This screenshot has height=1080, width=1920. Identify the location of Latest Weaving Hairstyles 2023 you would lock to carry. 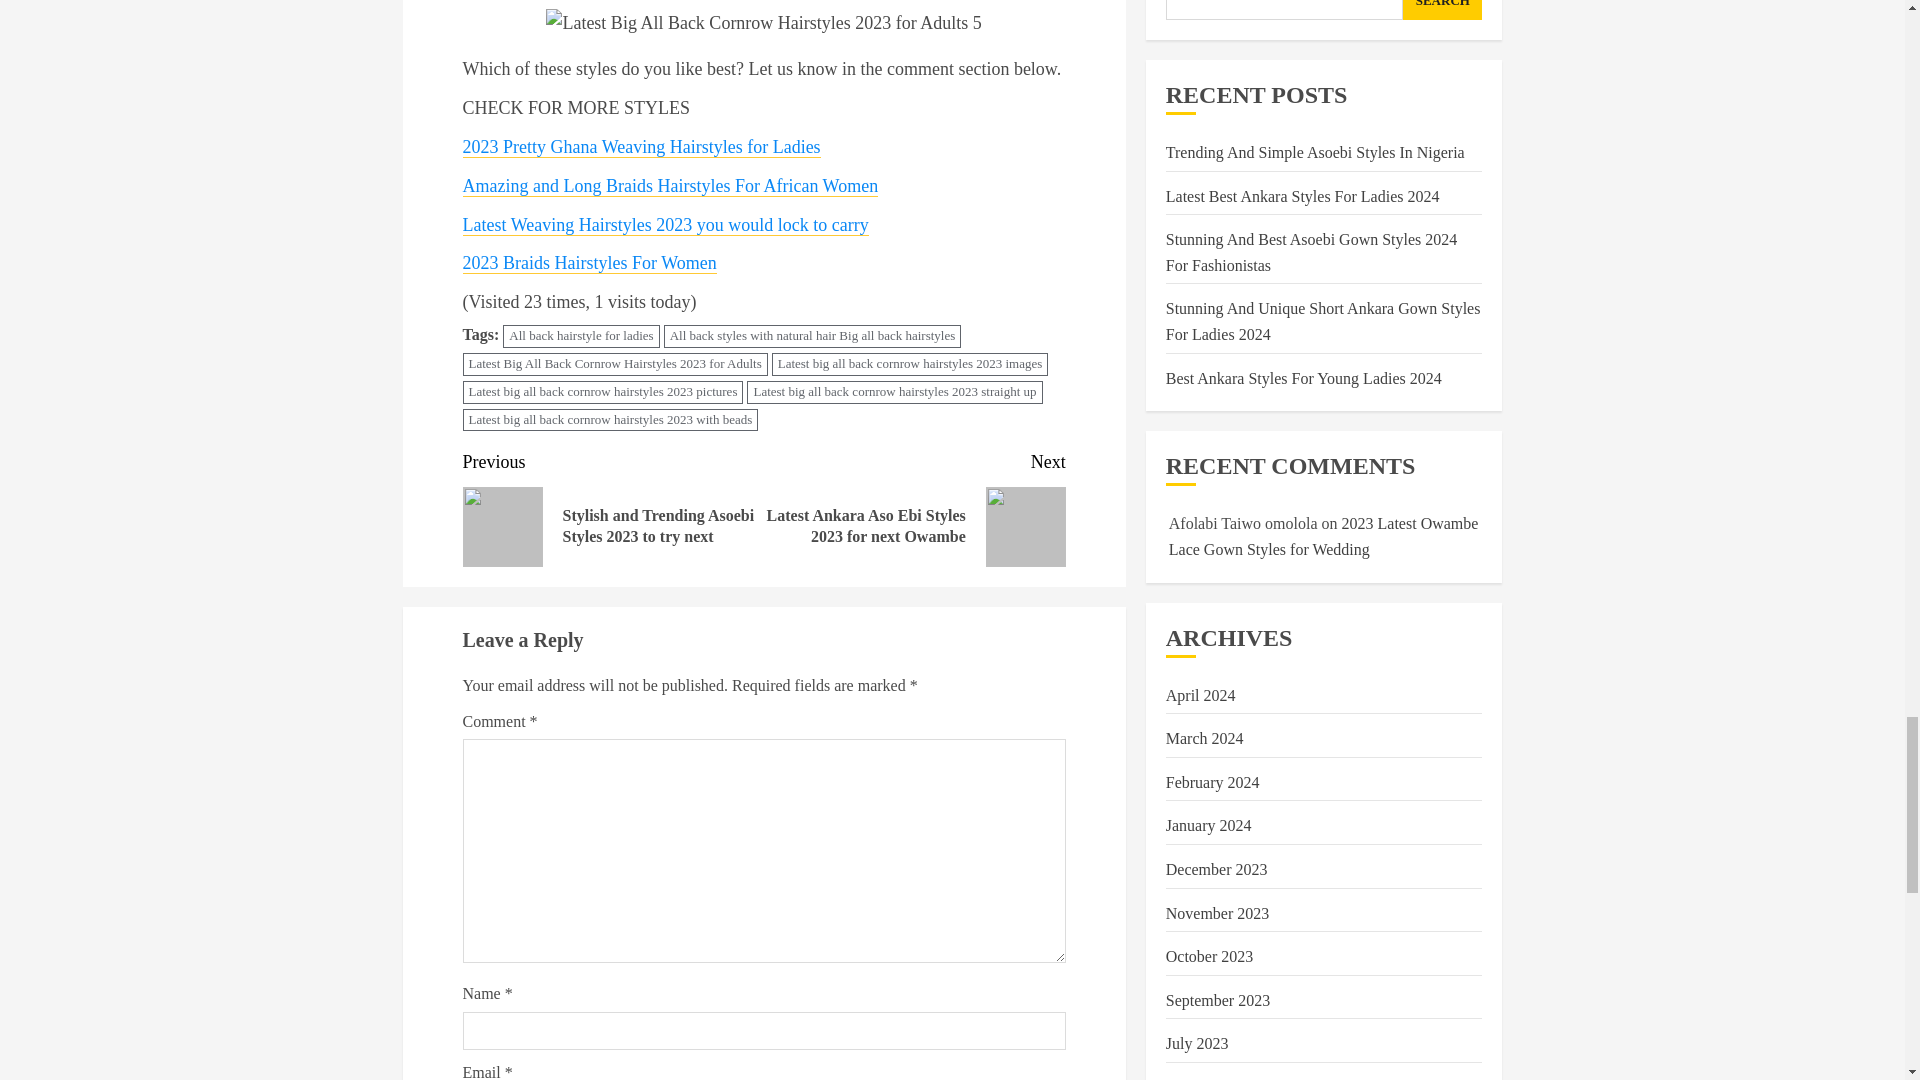
(664, 225).